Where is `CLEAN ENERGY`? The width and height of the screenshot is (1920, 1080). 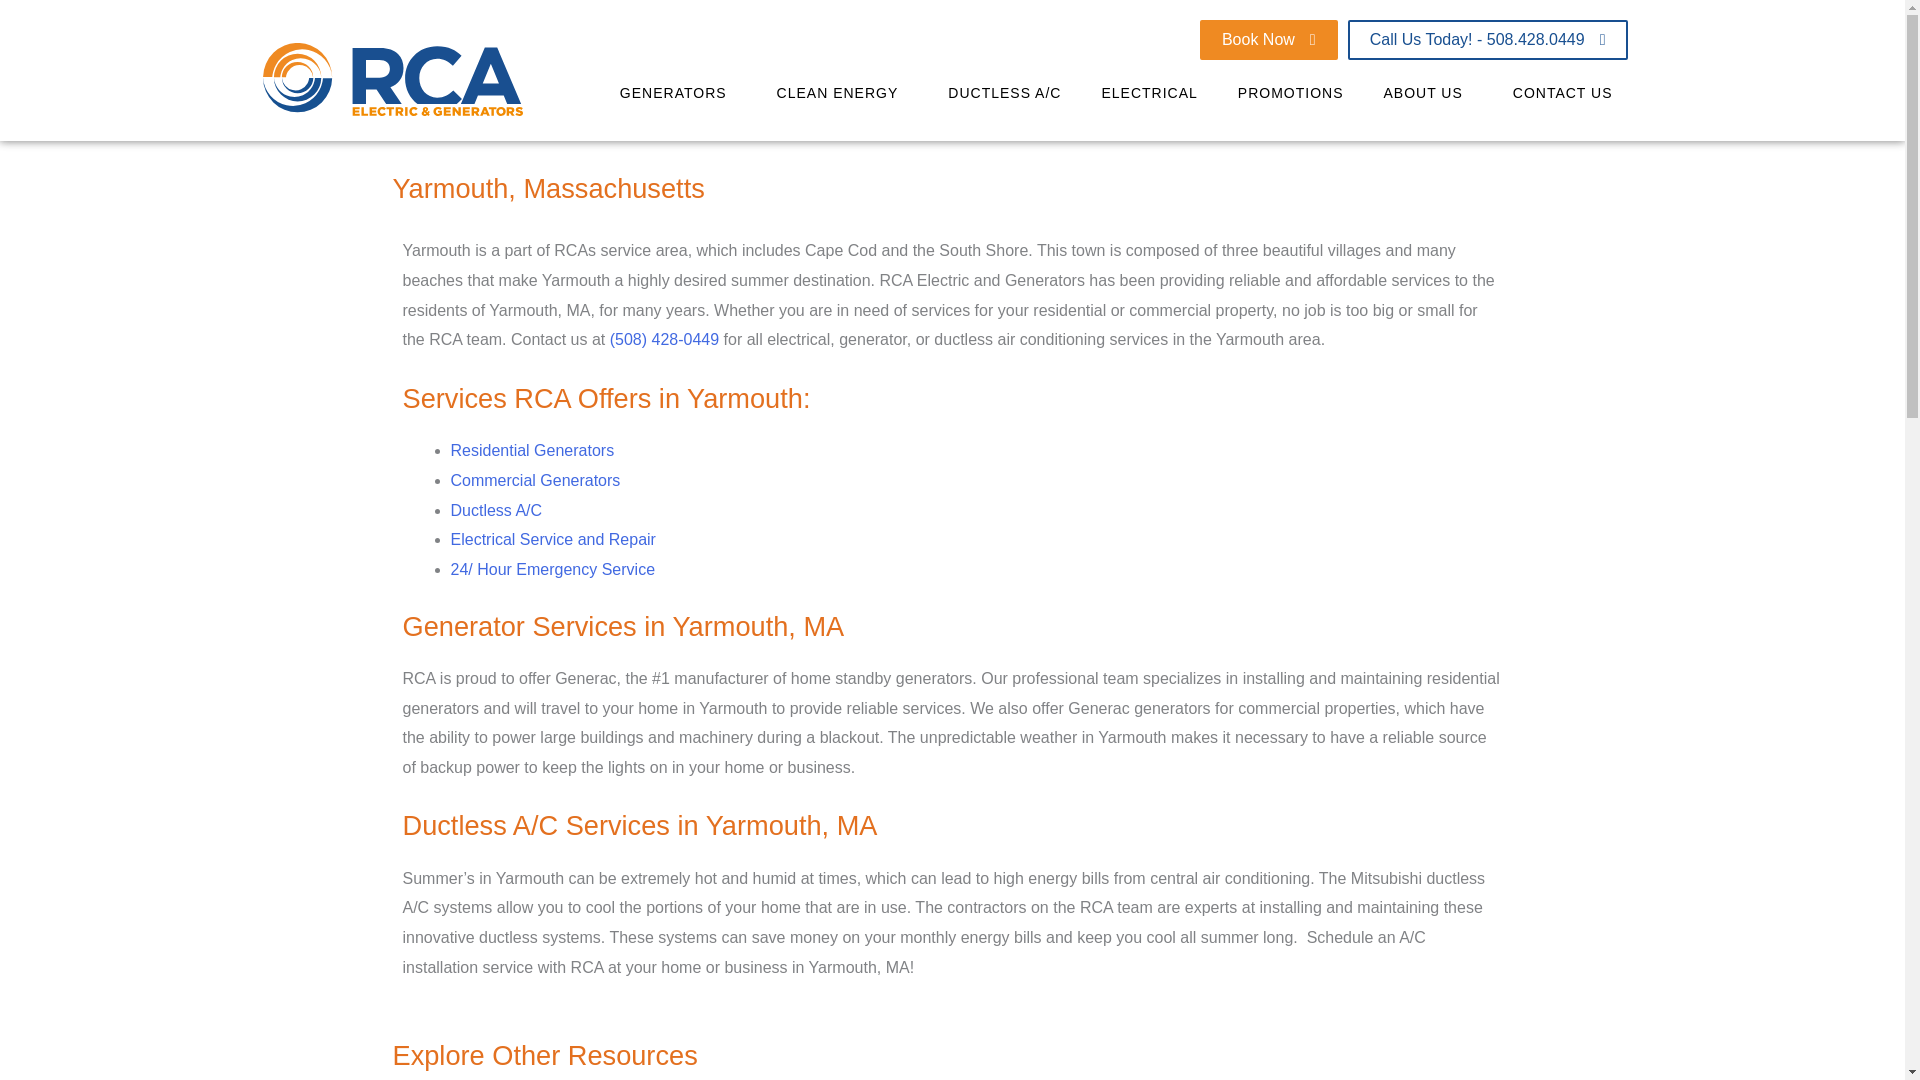
CLEAN ENERGY is located at coordinates (842, 92).